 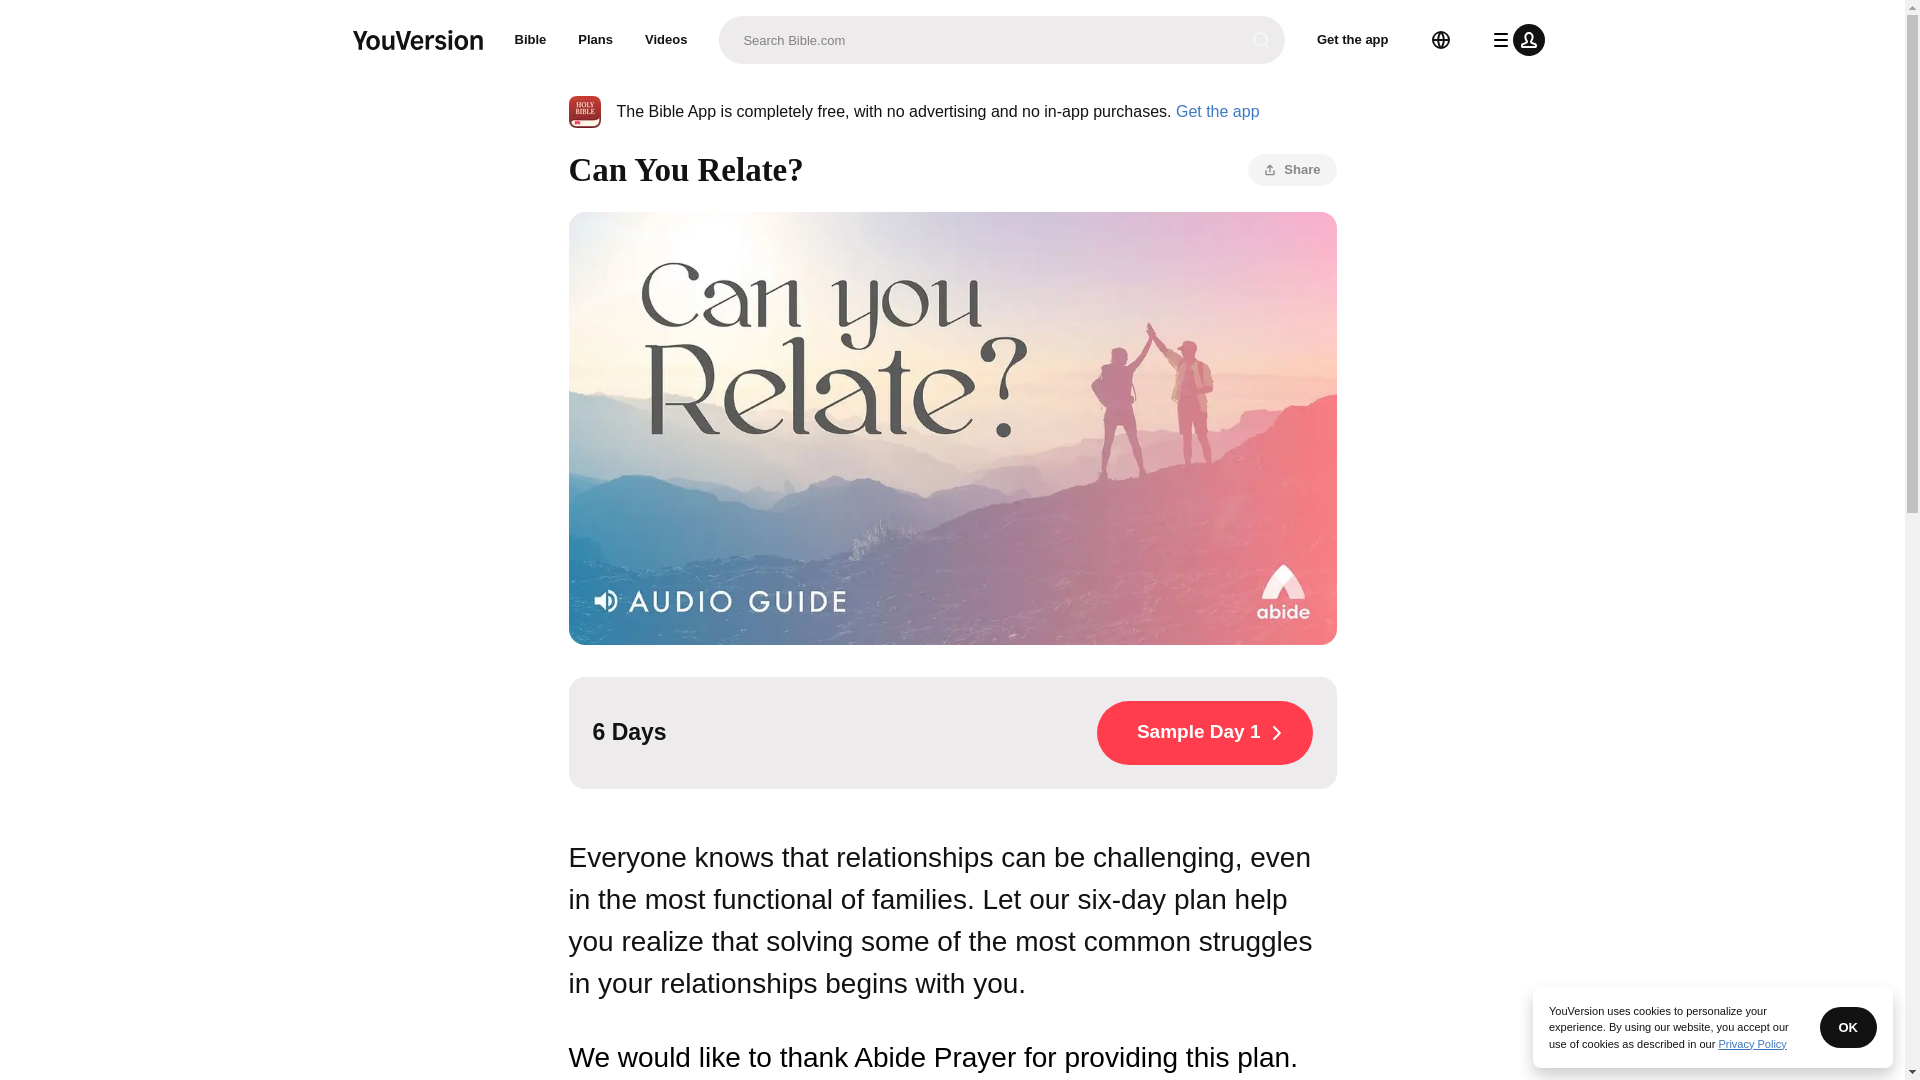 I want to click on Sample Day 1, so click(x=1204, y=732).